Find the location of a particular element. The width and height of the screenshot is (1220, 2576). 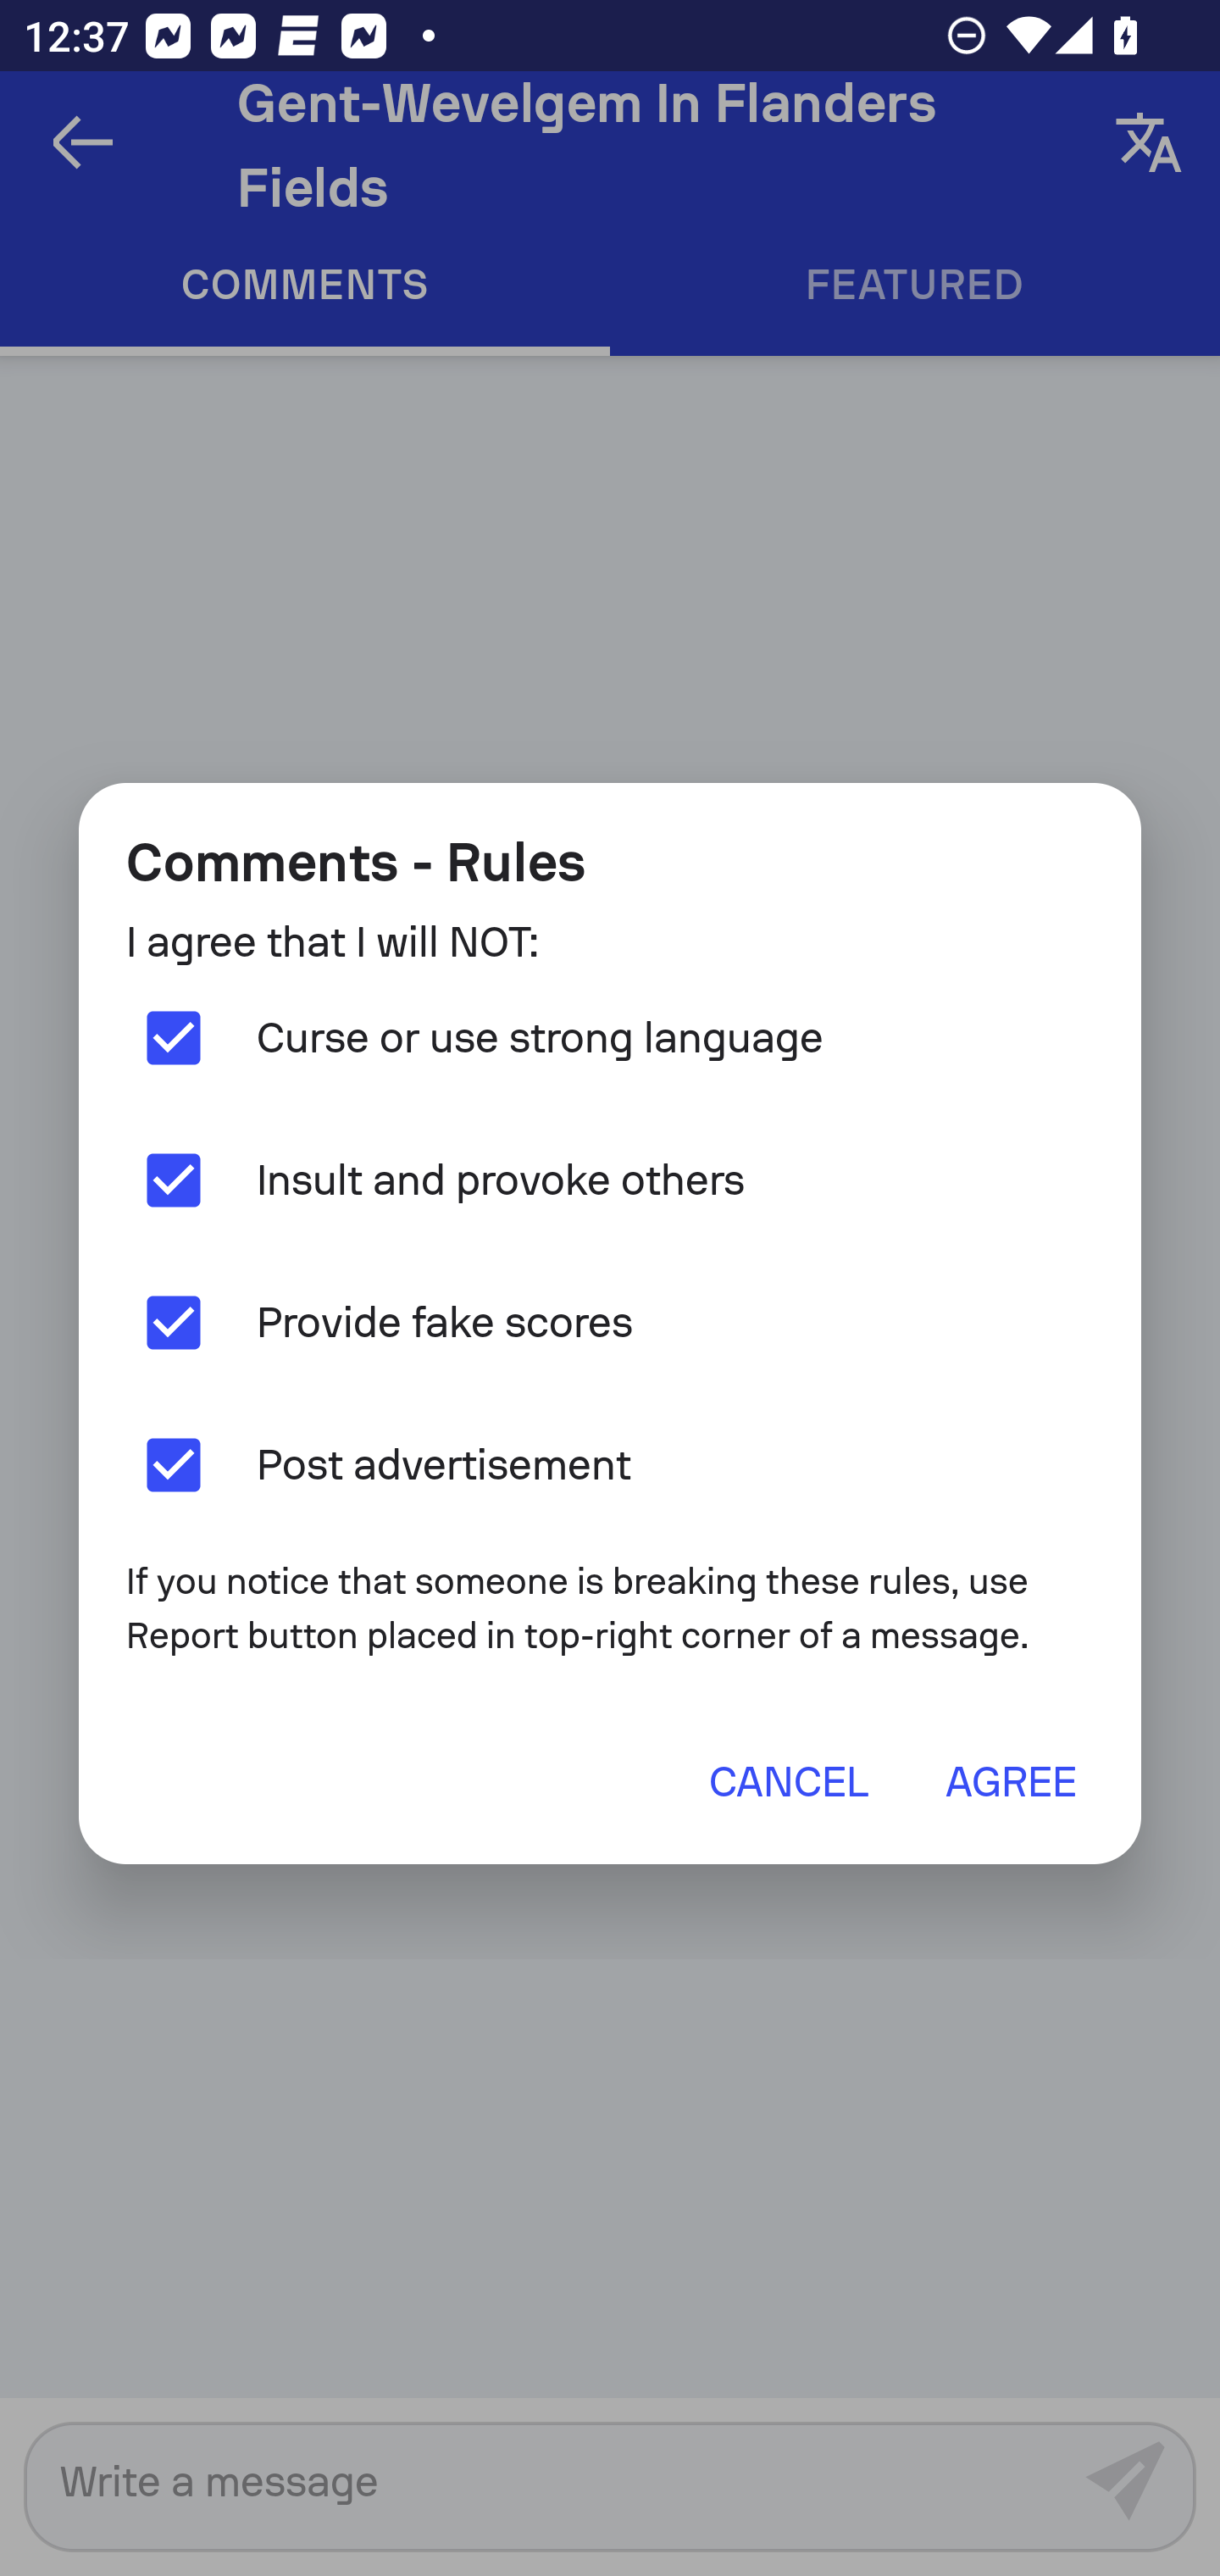

CANCEL is located at coordinates (788, 1781).